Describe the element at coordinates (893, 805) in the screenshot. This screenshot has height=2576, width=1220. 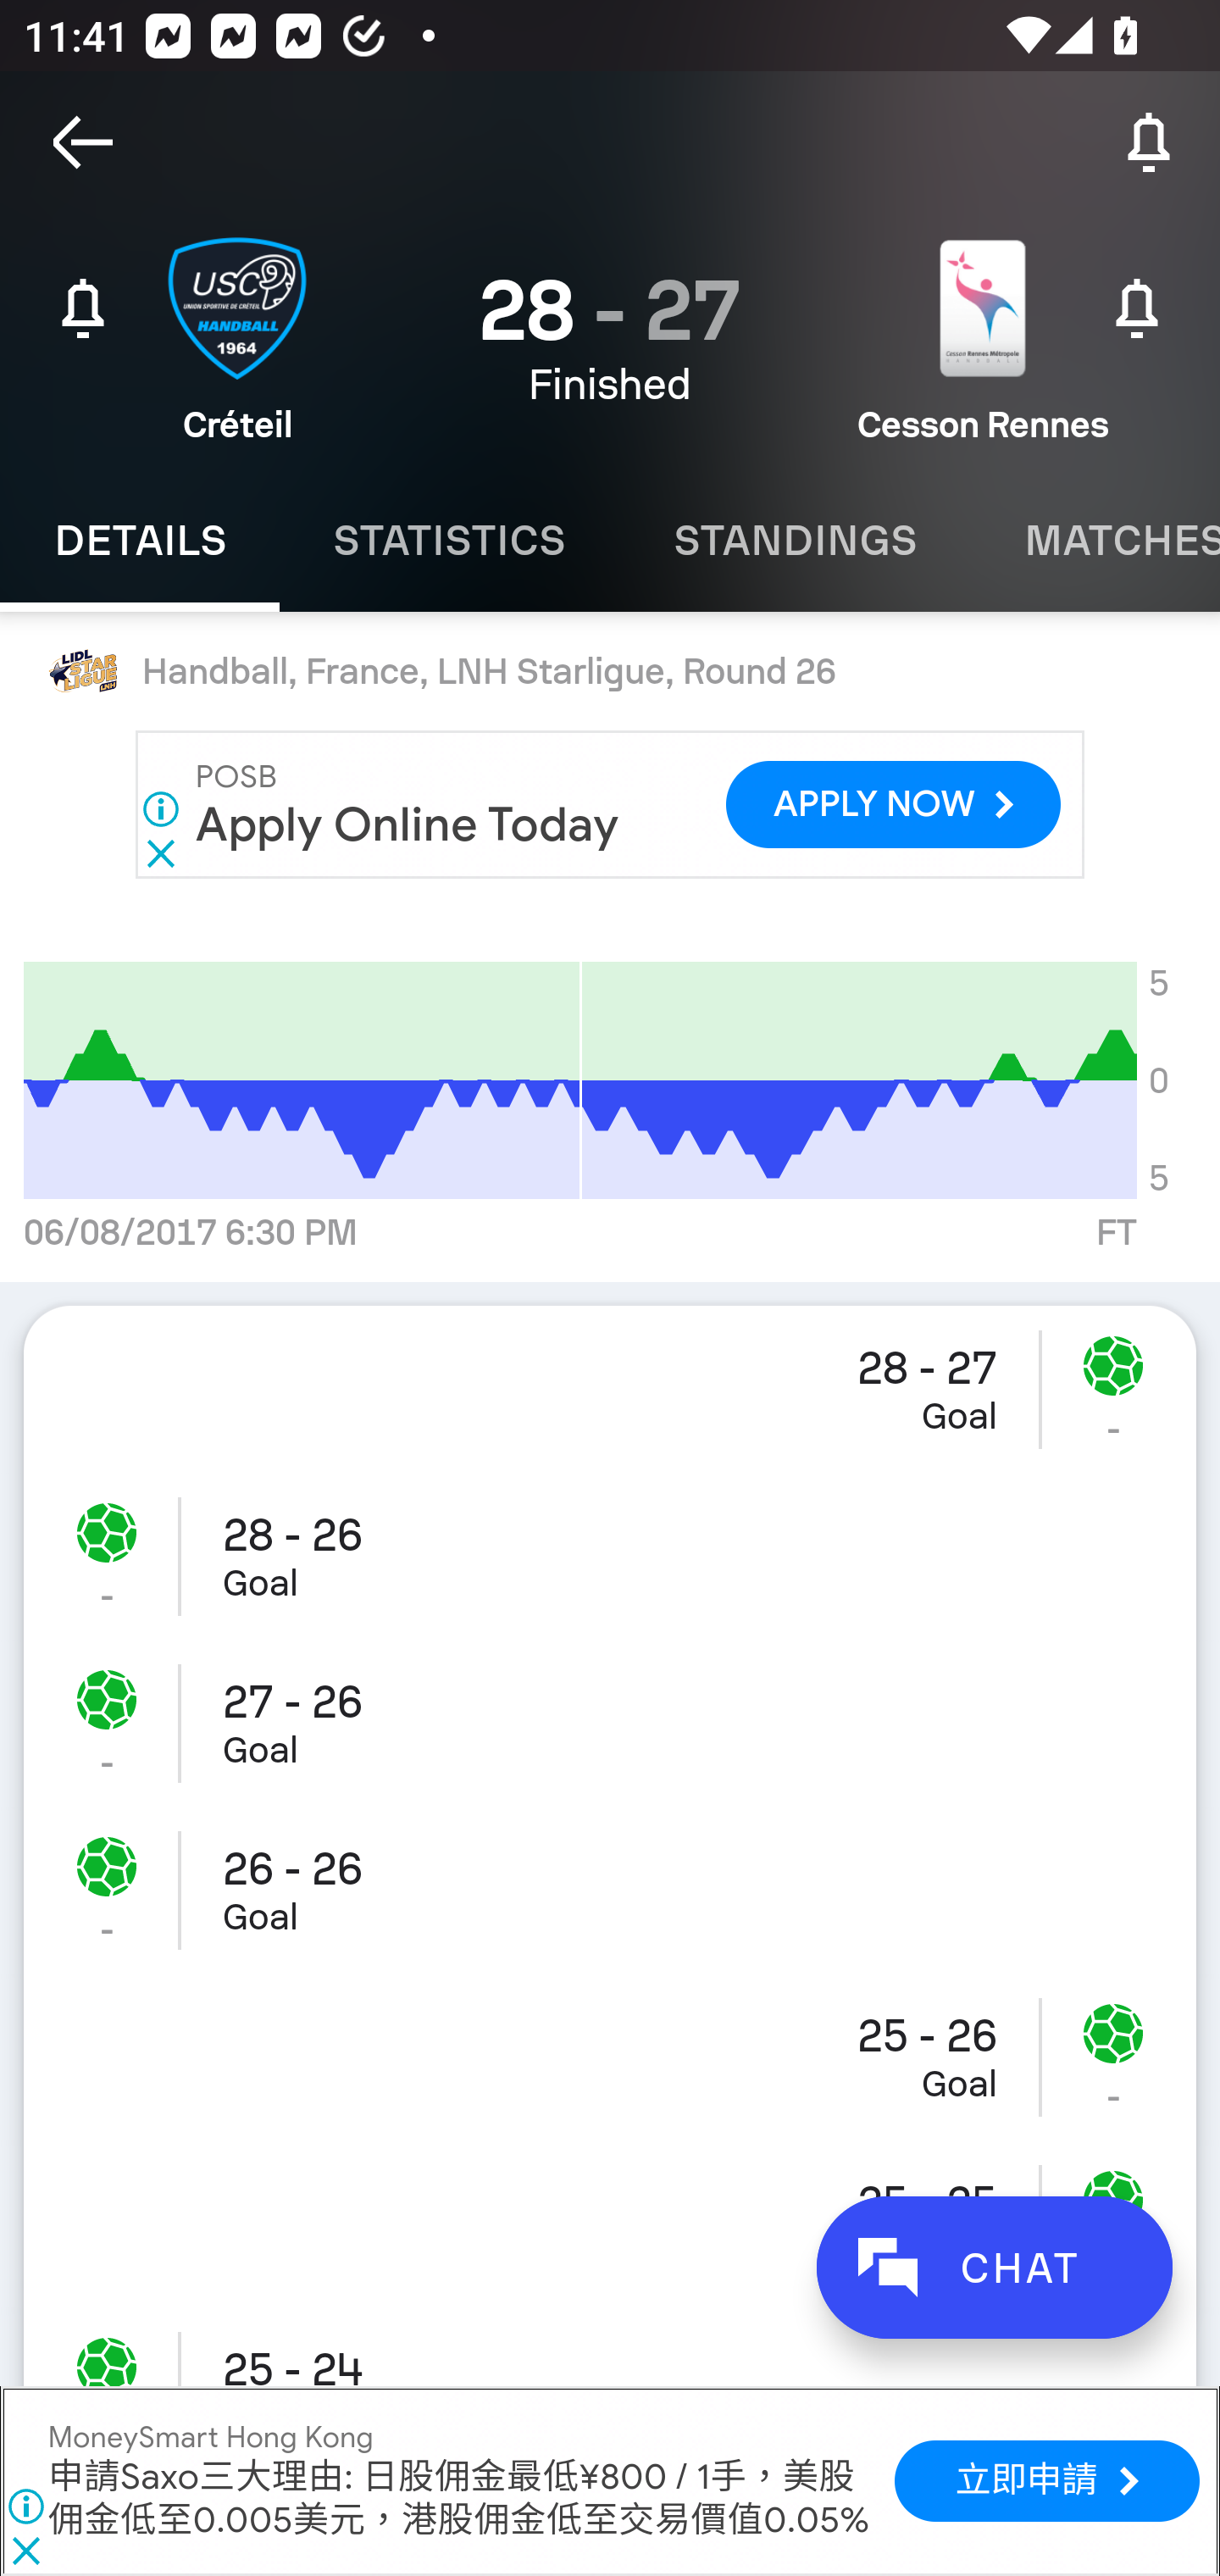
I see `APPLY NOW` at that location.